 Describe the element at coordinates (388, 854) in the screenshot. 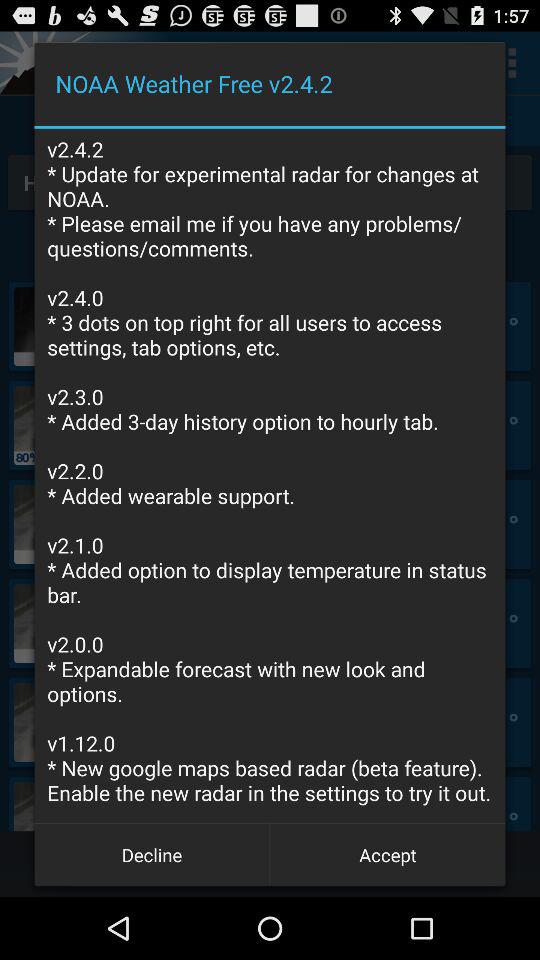

I see `tap button next to decline button` at that location.